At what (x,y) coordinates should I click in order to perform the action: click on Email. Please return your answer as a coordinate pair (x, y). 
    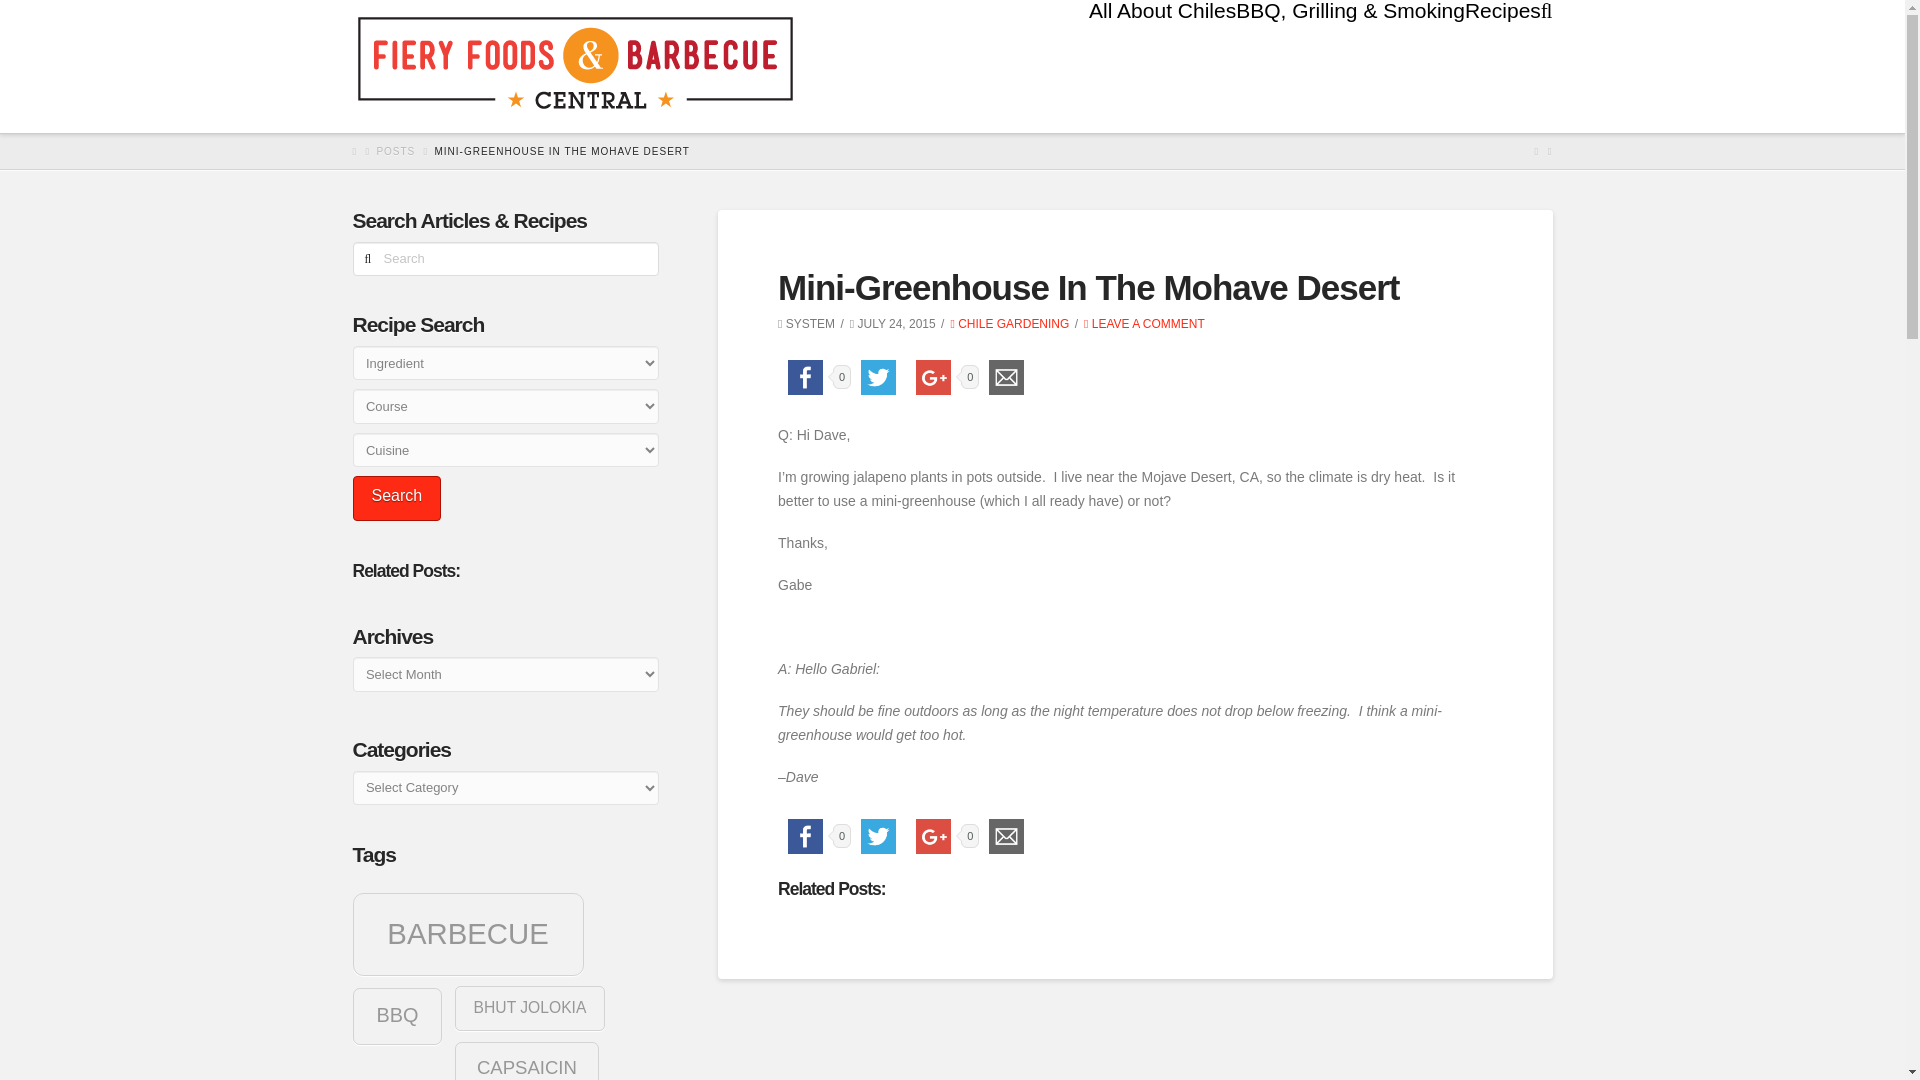
    Looking at the image, I should click on (1006, 836).